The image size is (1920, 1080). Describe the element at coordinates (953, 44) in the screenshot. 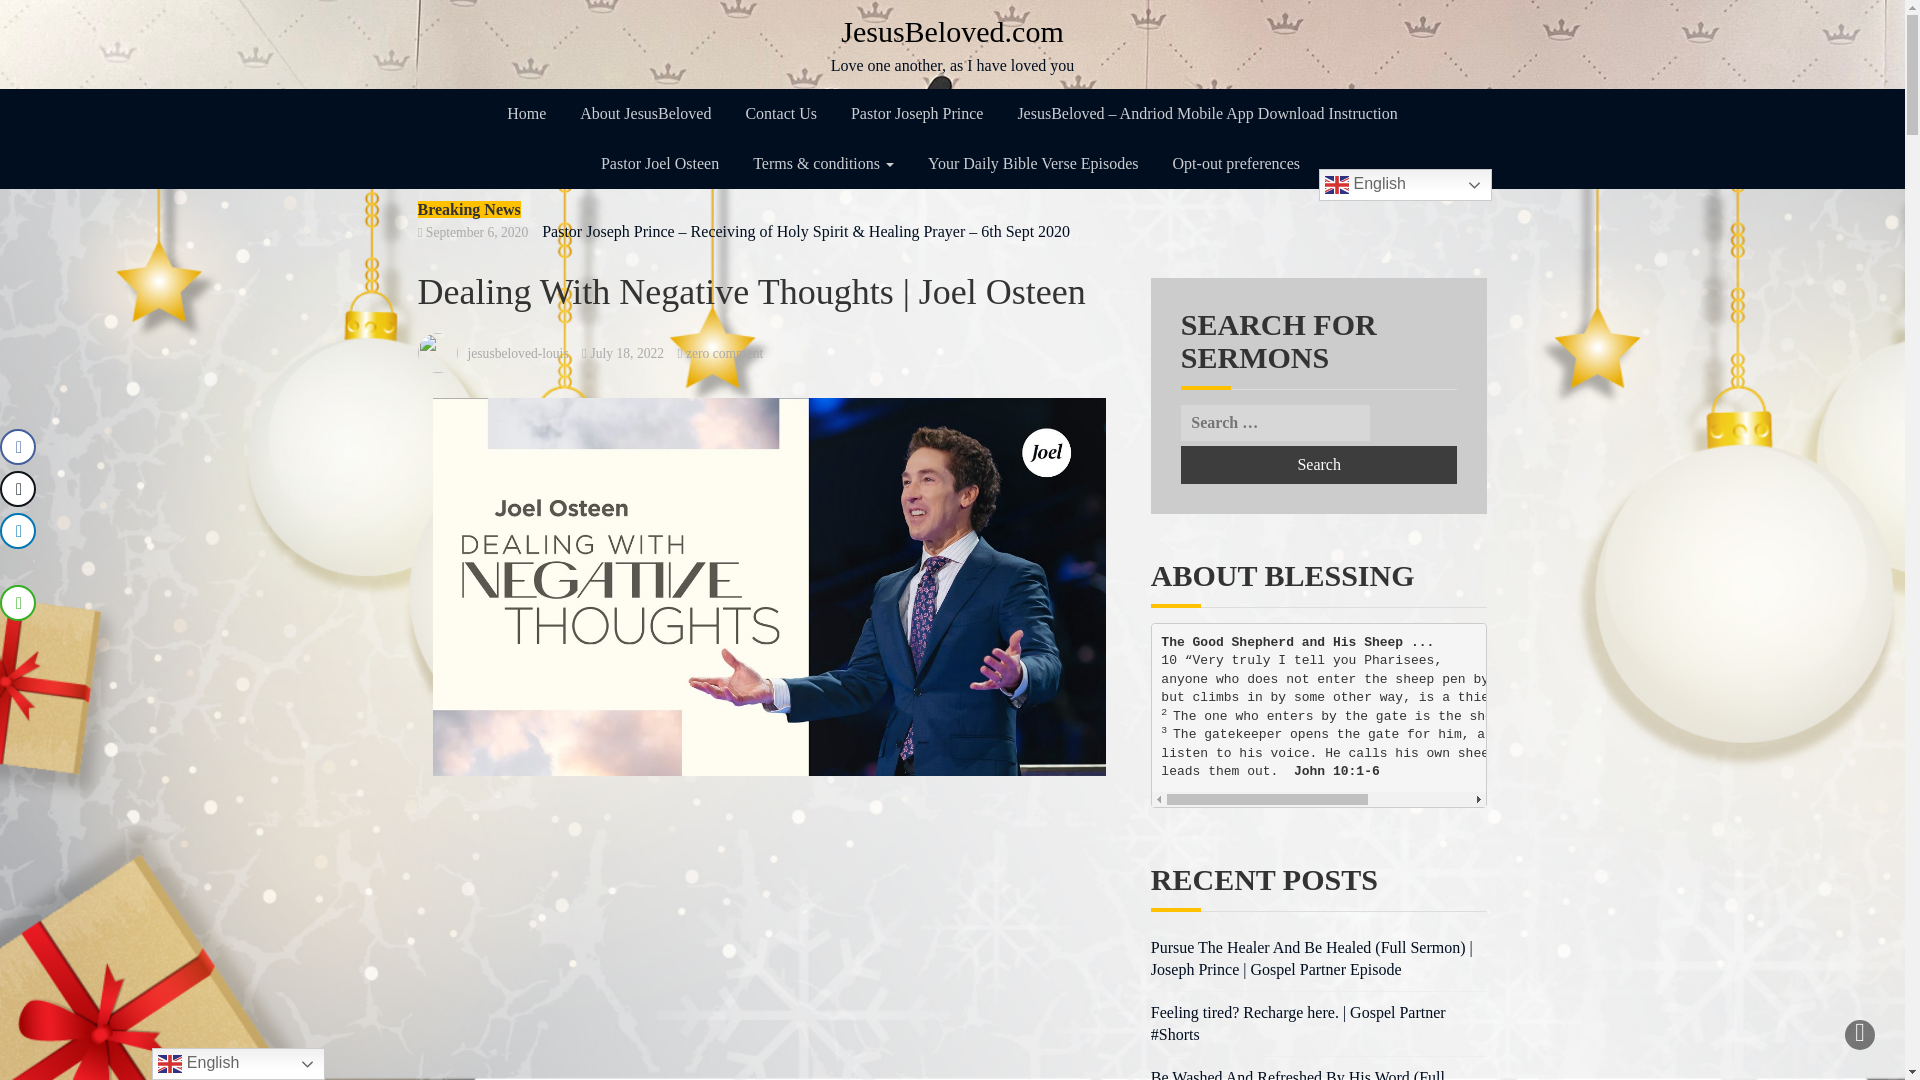

I see `jesusbeloved-louis` at that location.